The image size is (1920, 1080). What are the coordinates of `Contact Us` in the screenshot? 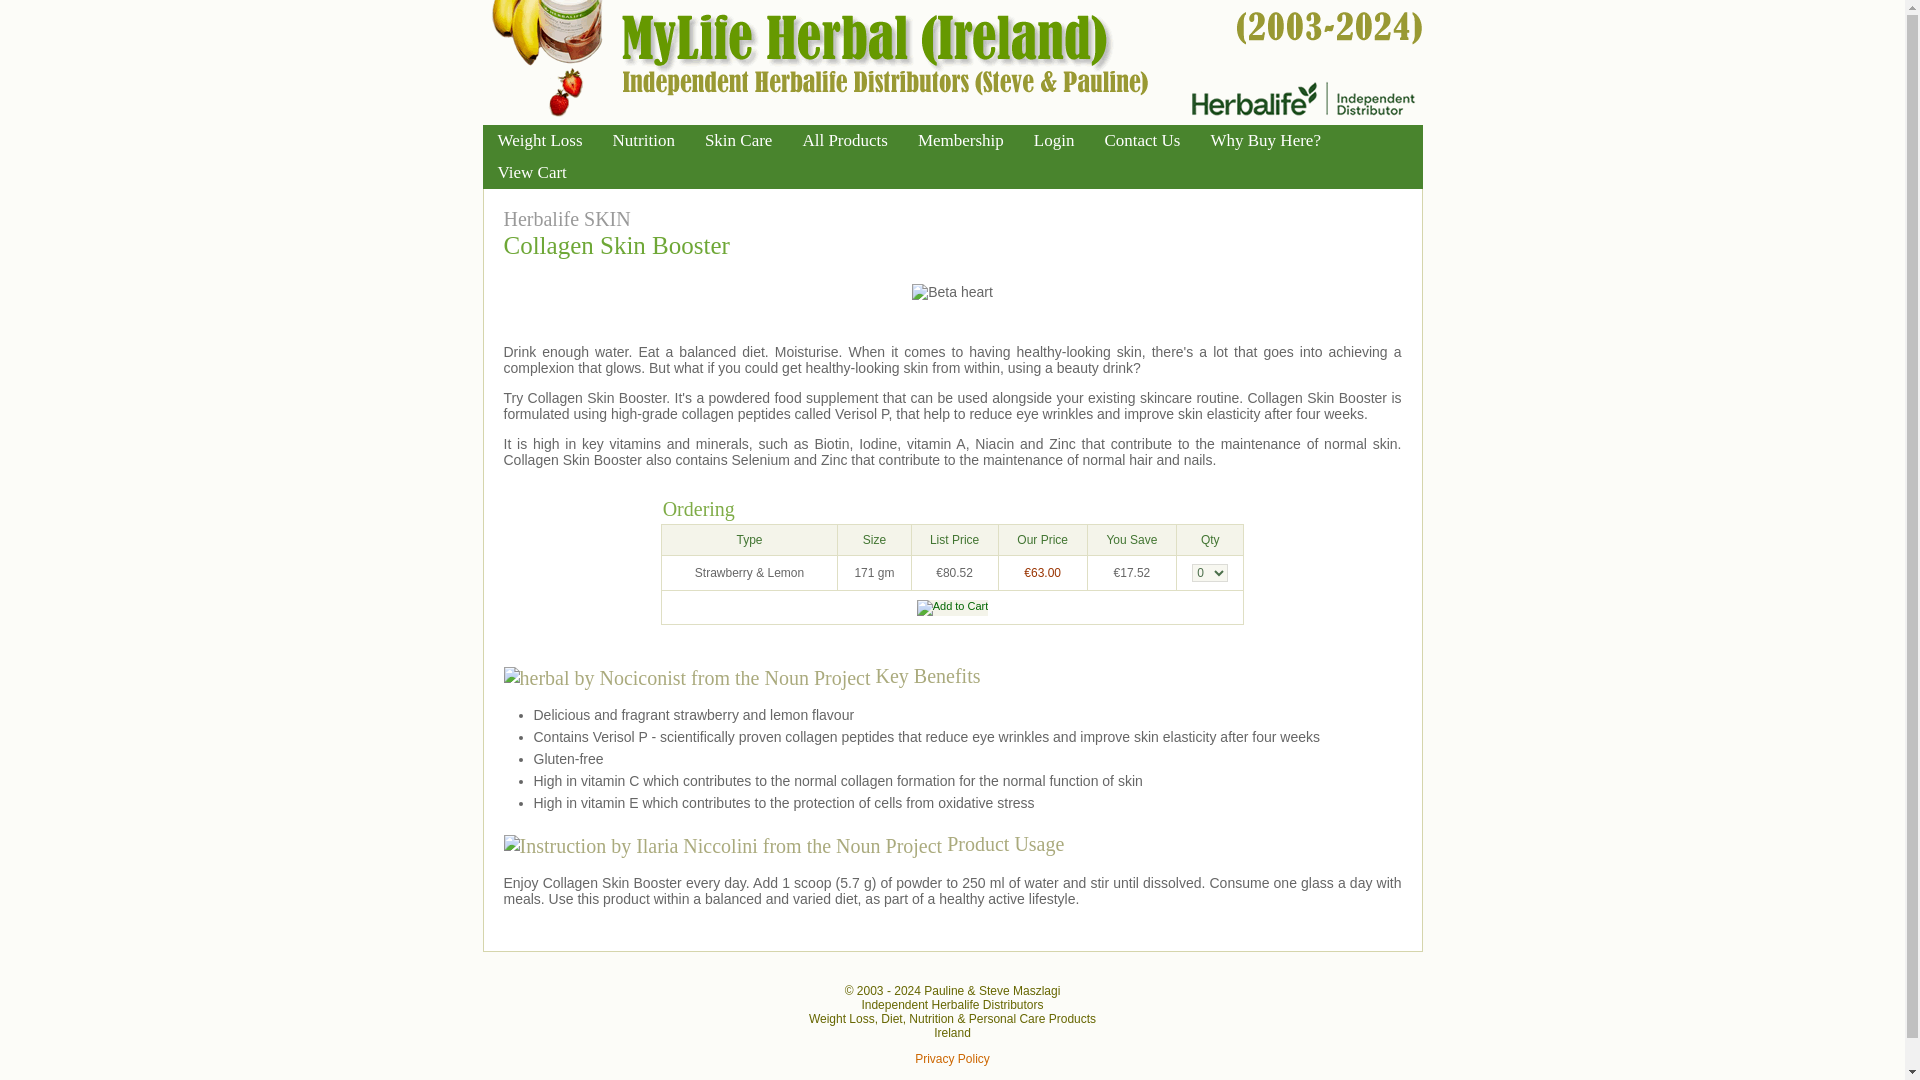 It's located at (1141, 140).